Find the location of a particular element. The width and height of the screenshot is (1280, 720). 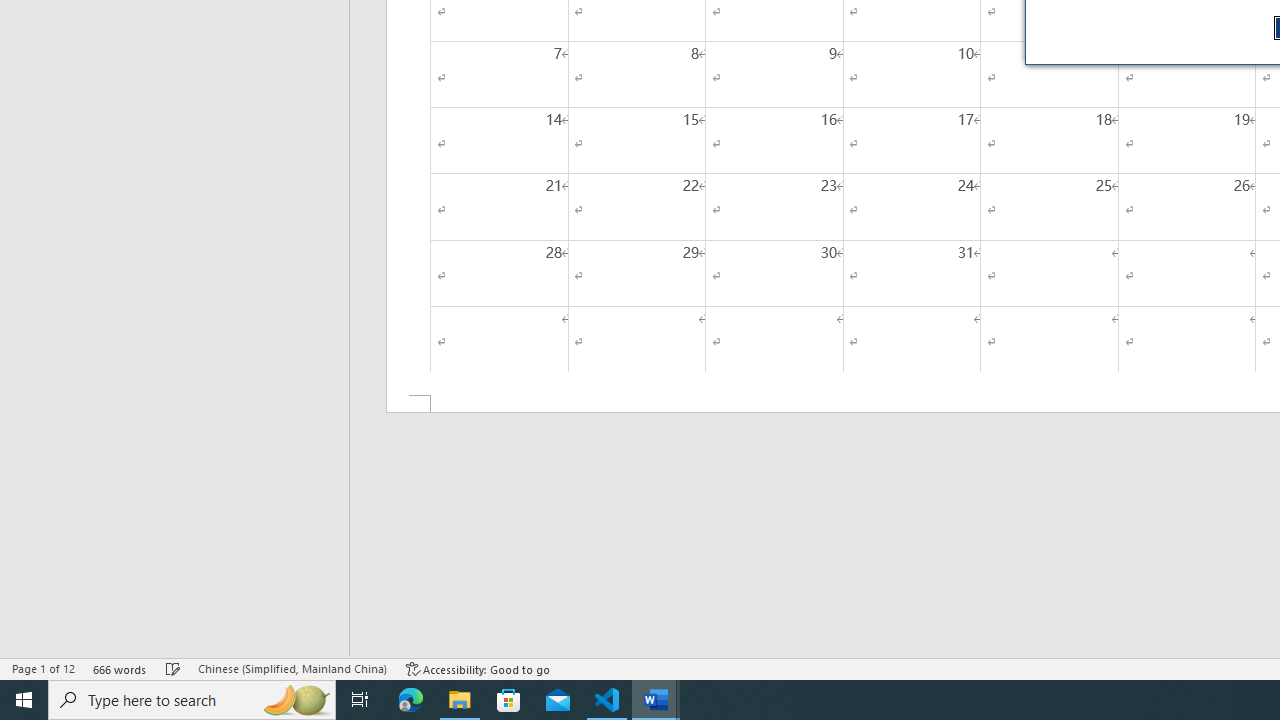

Word - 2 running windows is located at coordinates (656, 700).